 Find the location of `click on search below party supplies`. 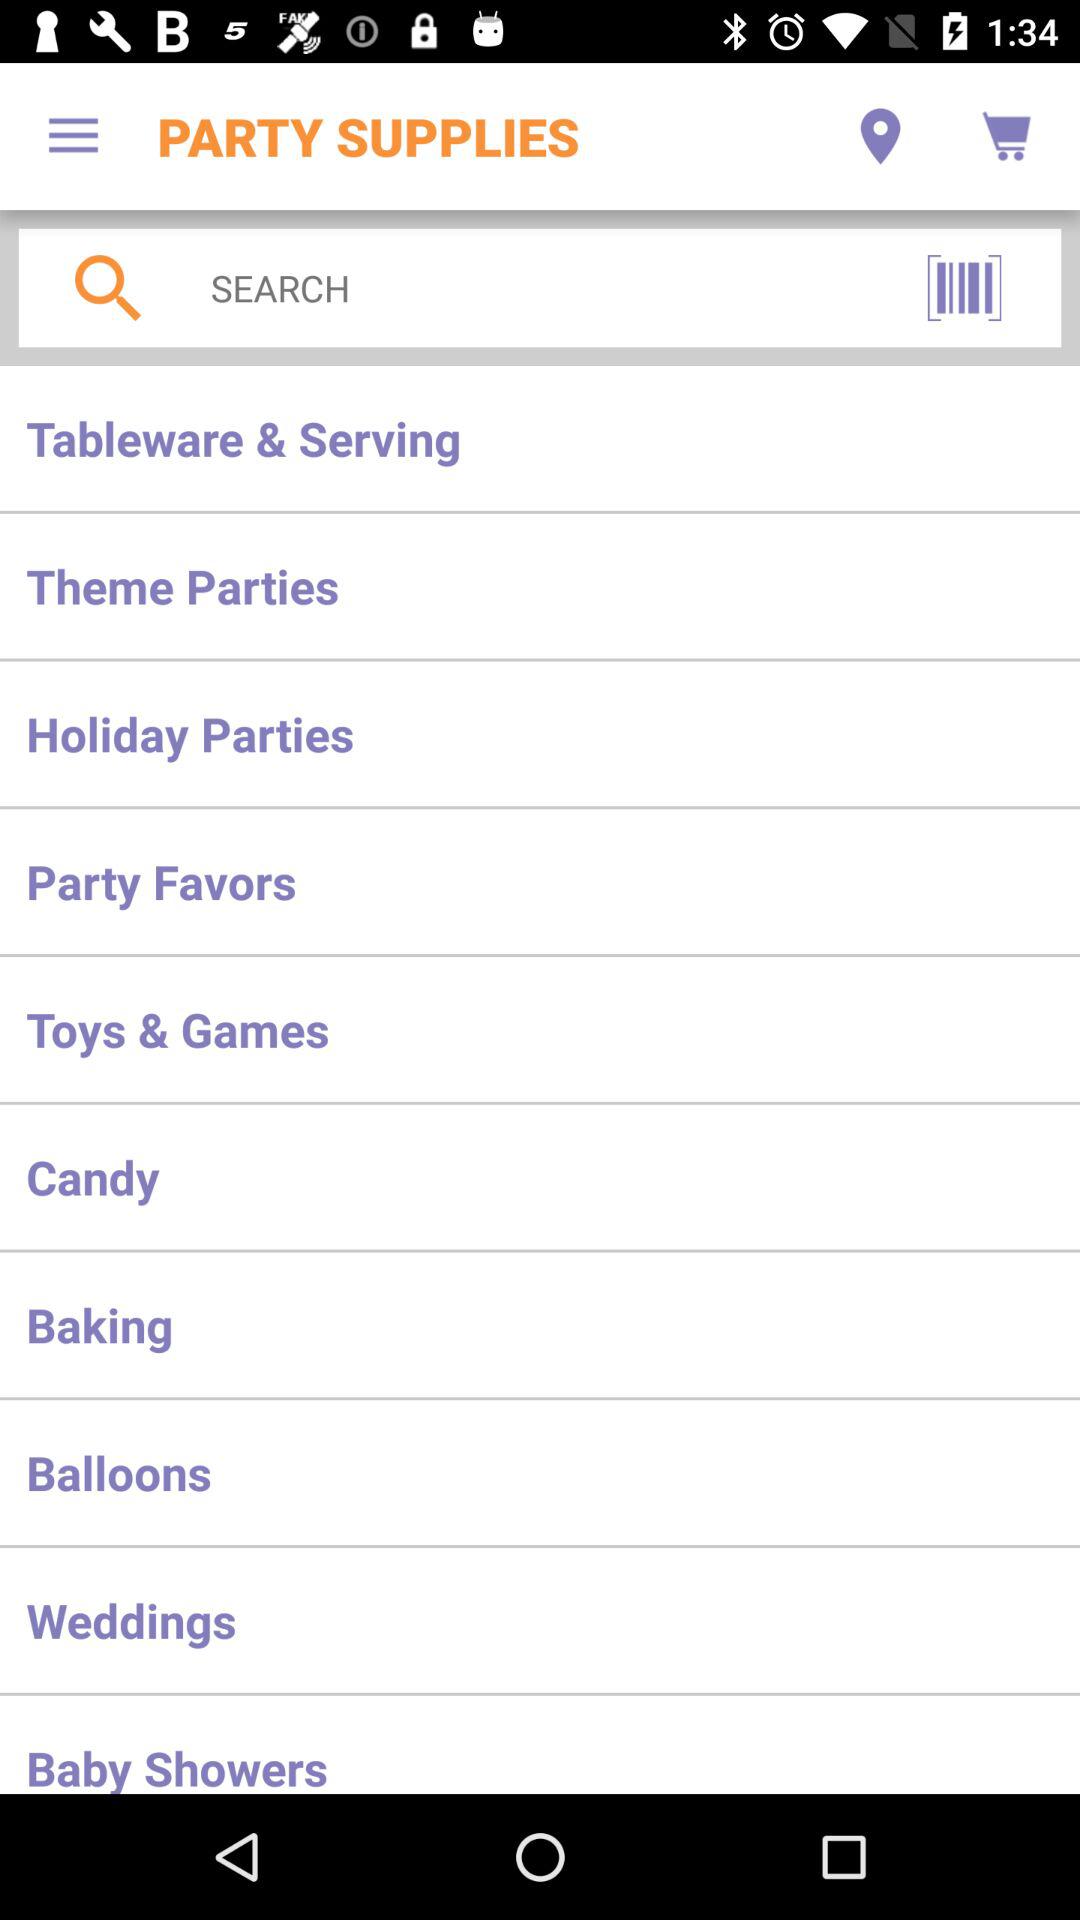

click on search below party supplies is located at coordinates (532, 288).